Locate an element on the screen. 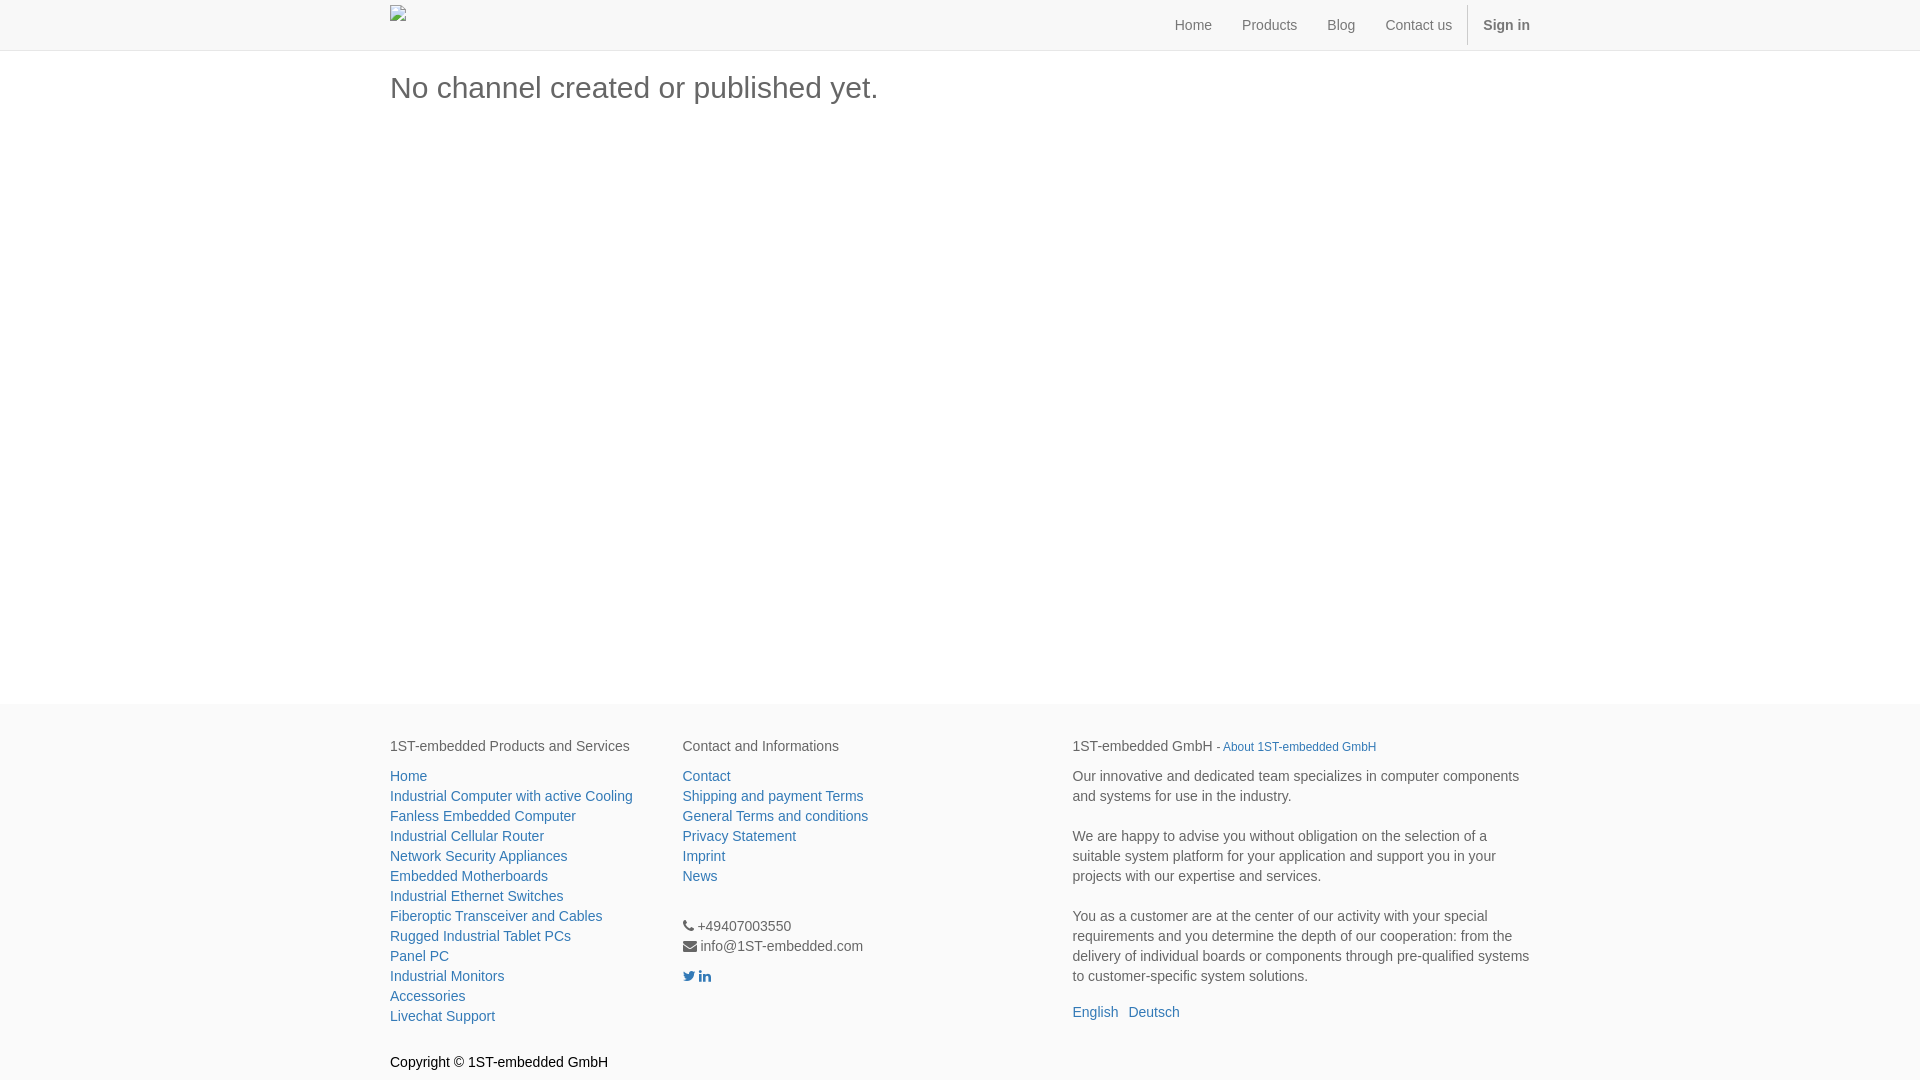 The width and height of the screenshot is (1920, 1080). Sign in is located at coordinates (1506, 25).